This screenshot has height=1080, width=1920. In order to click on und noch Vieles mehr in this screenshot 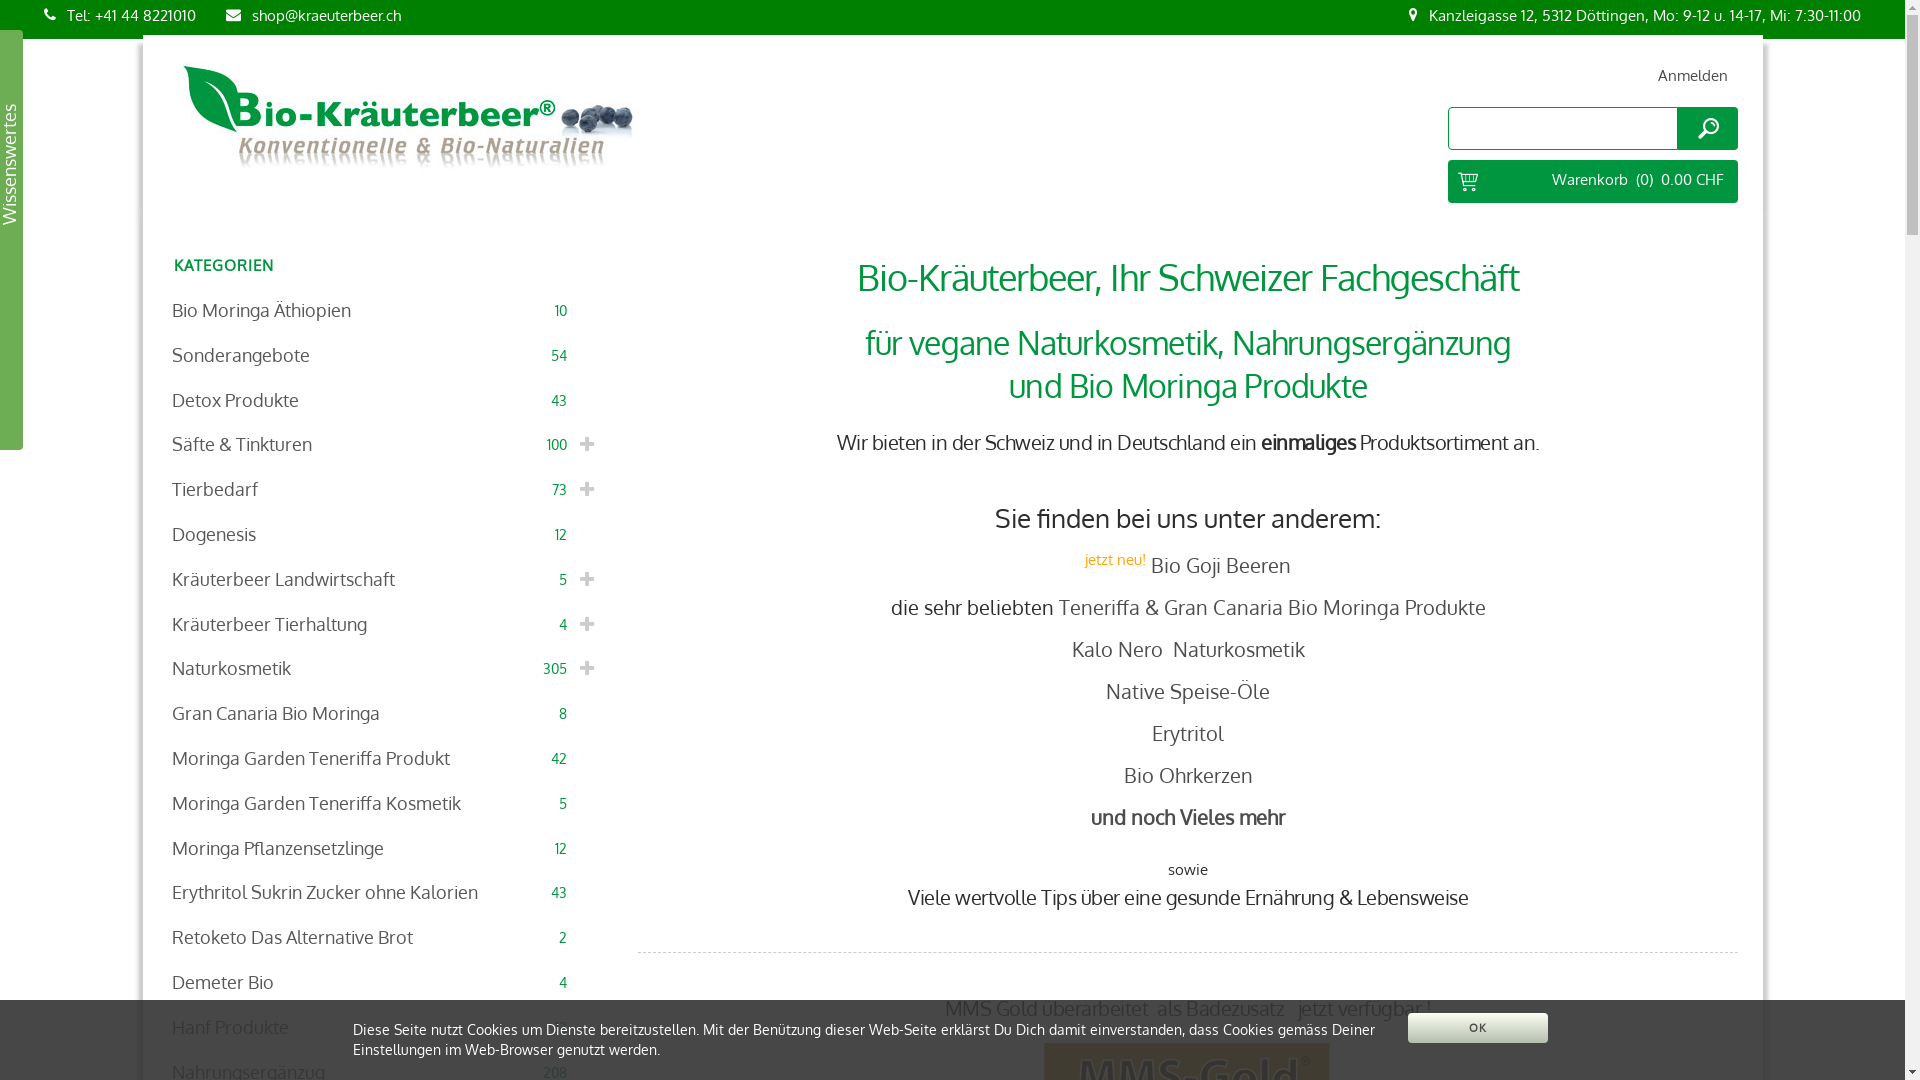, I will do `click(1188, 817)`.